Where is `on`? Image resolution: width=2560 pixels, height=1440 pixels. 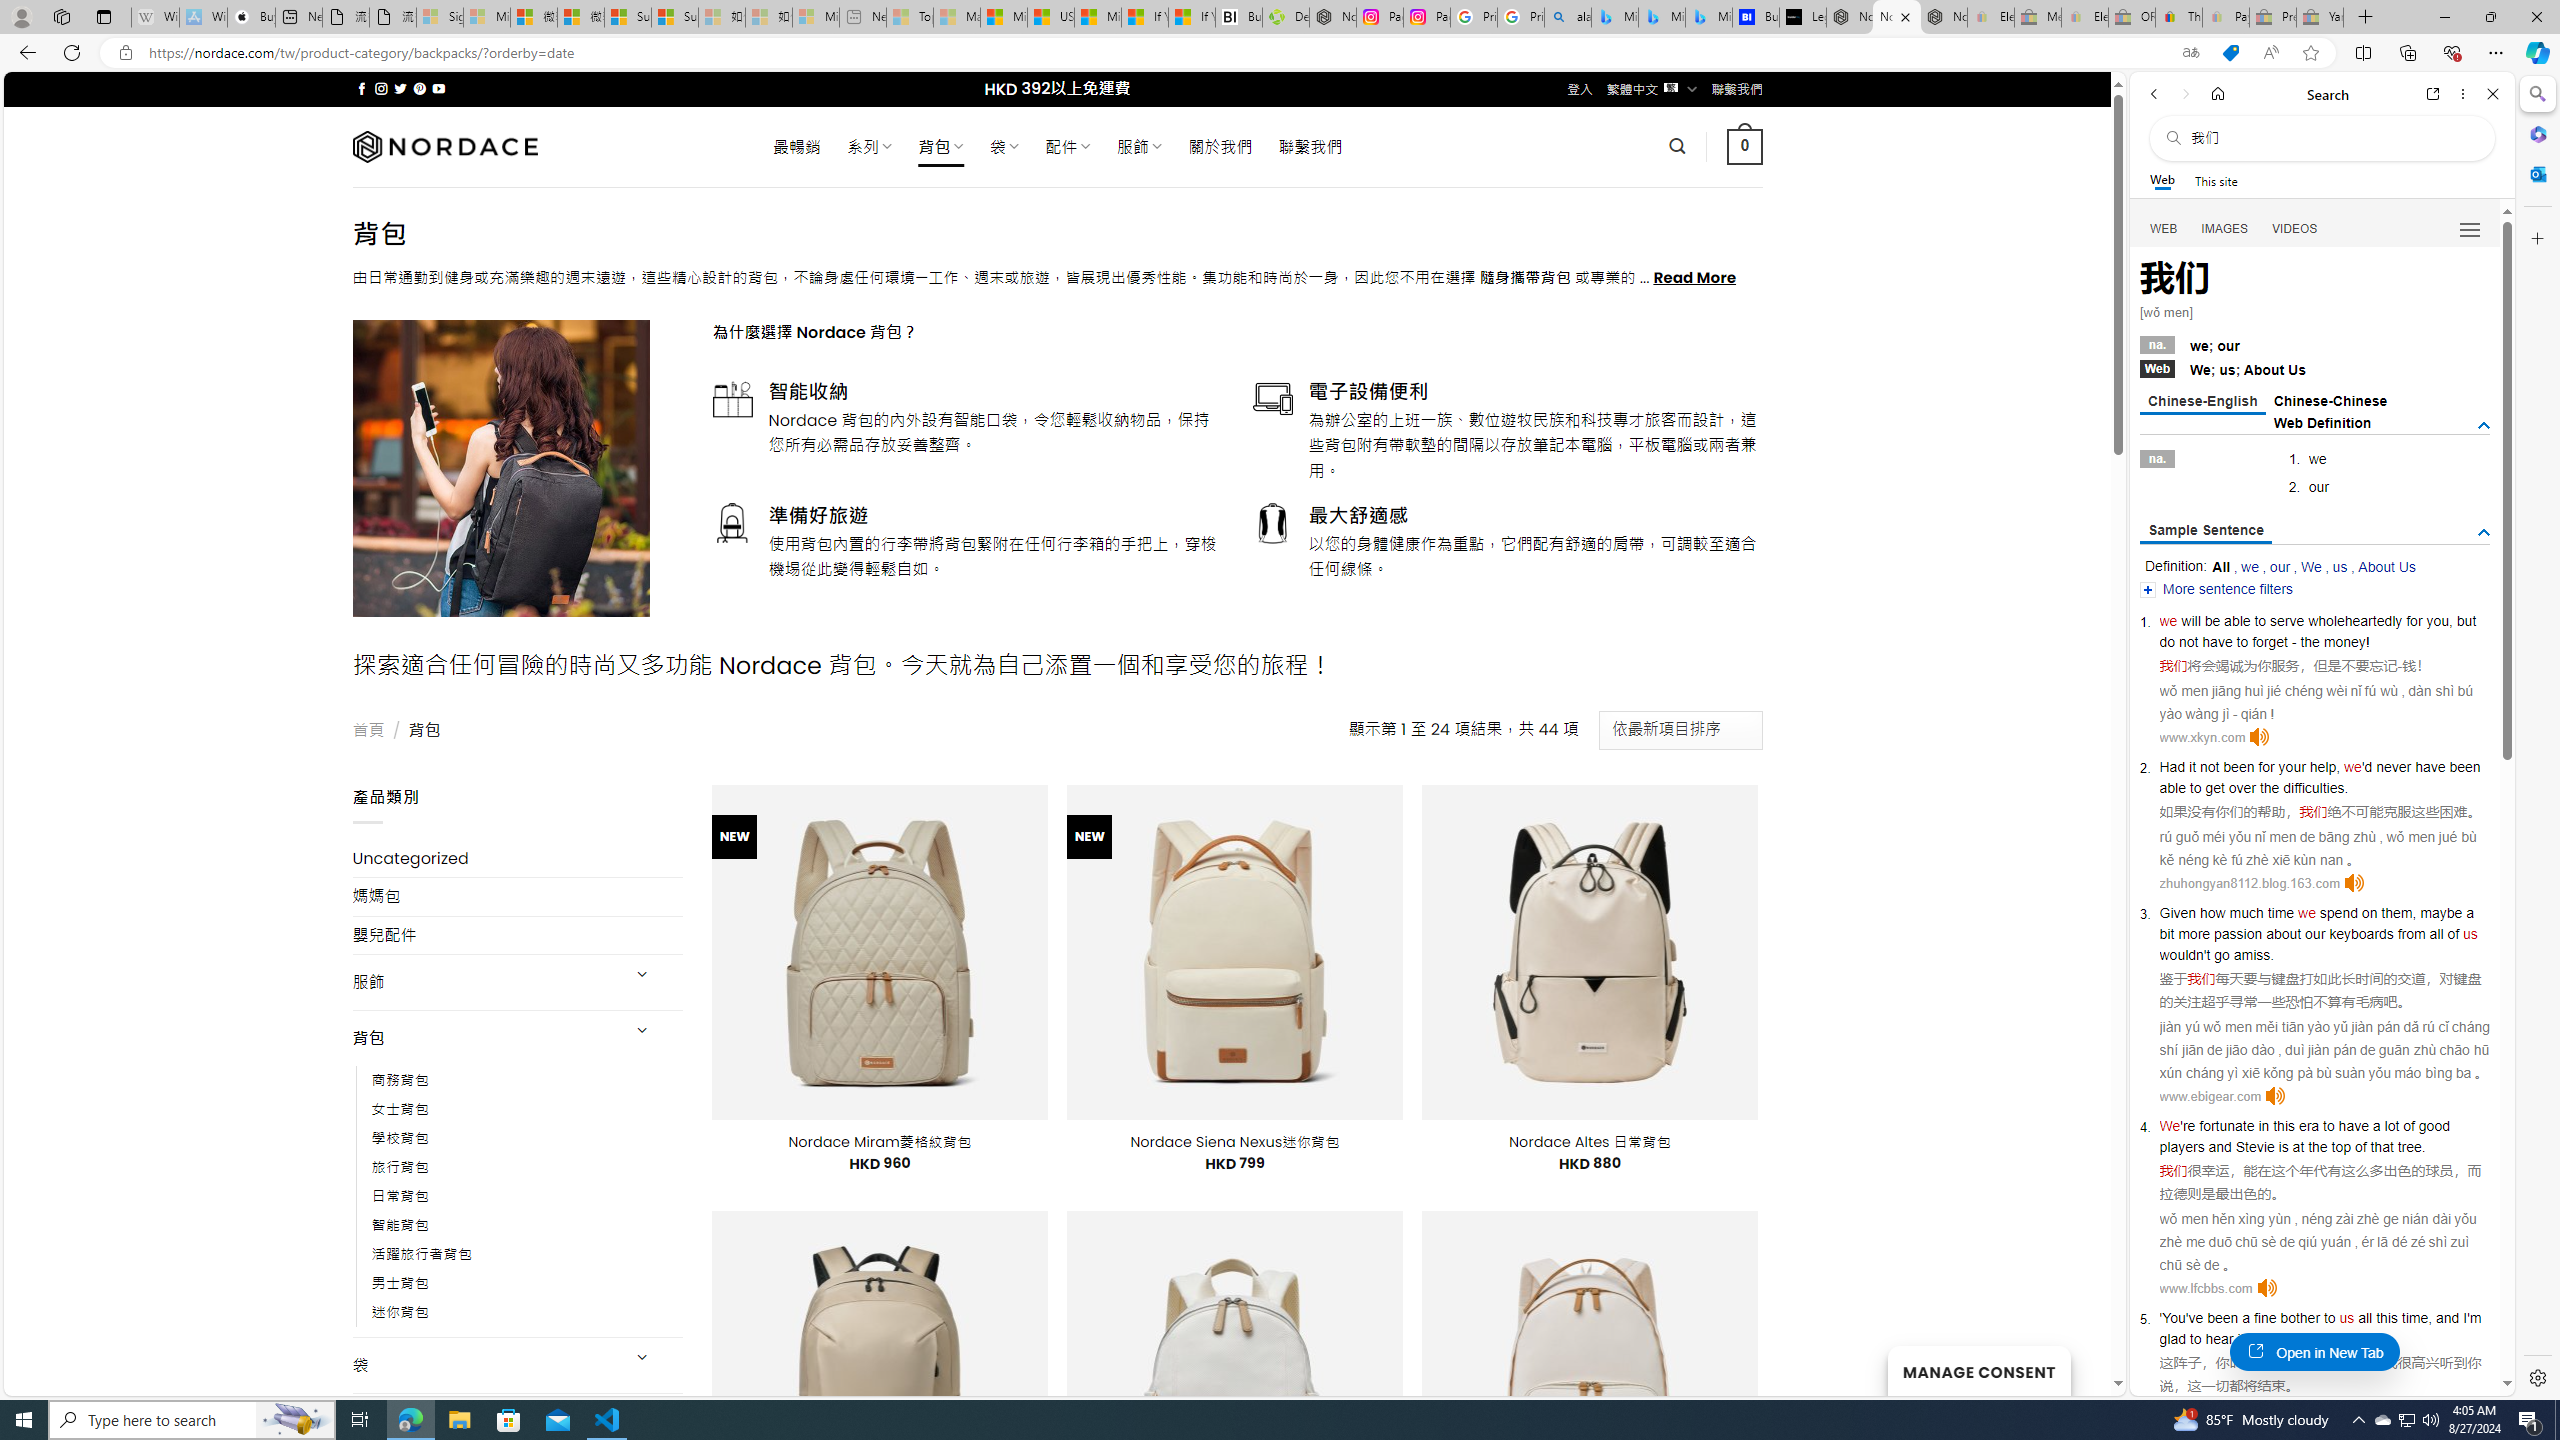 on is located at coordinates (2369, 912).